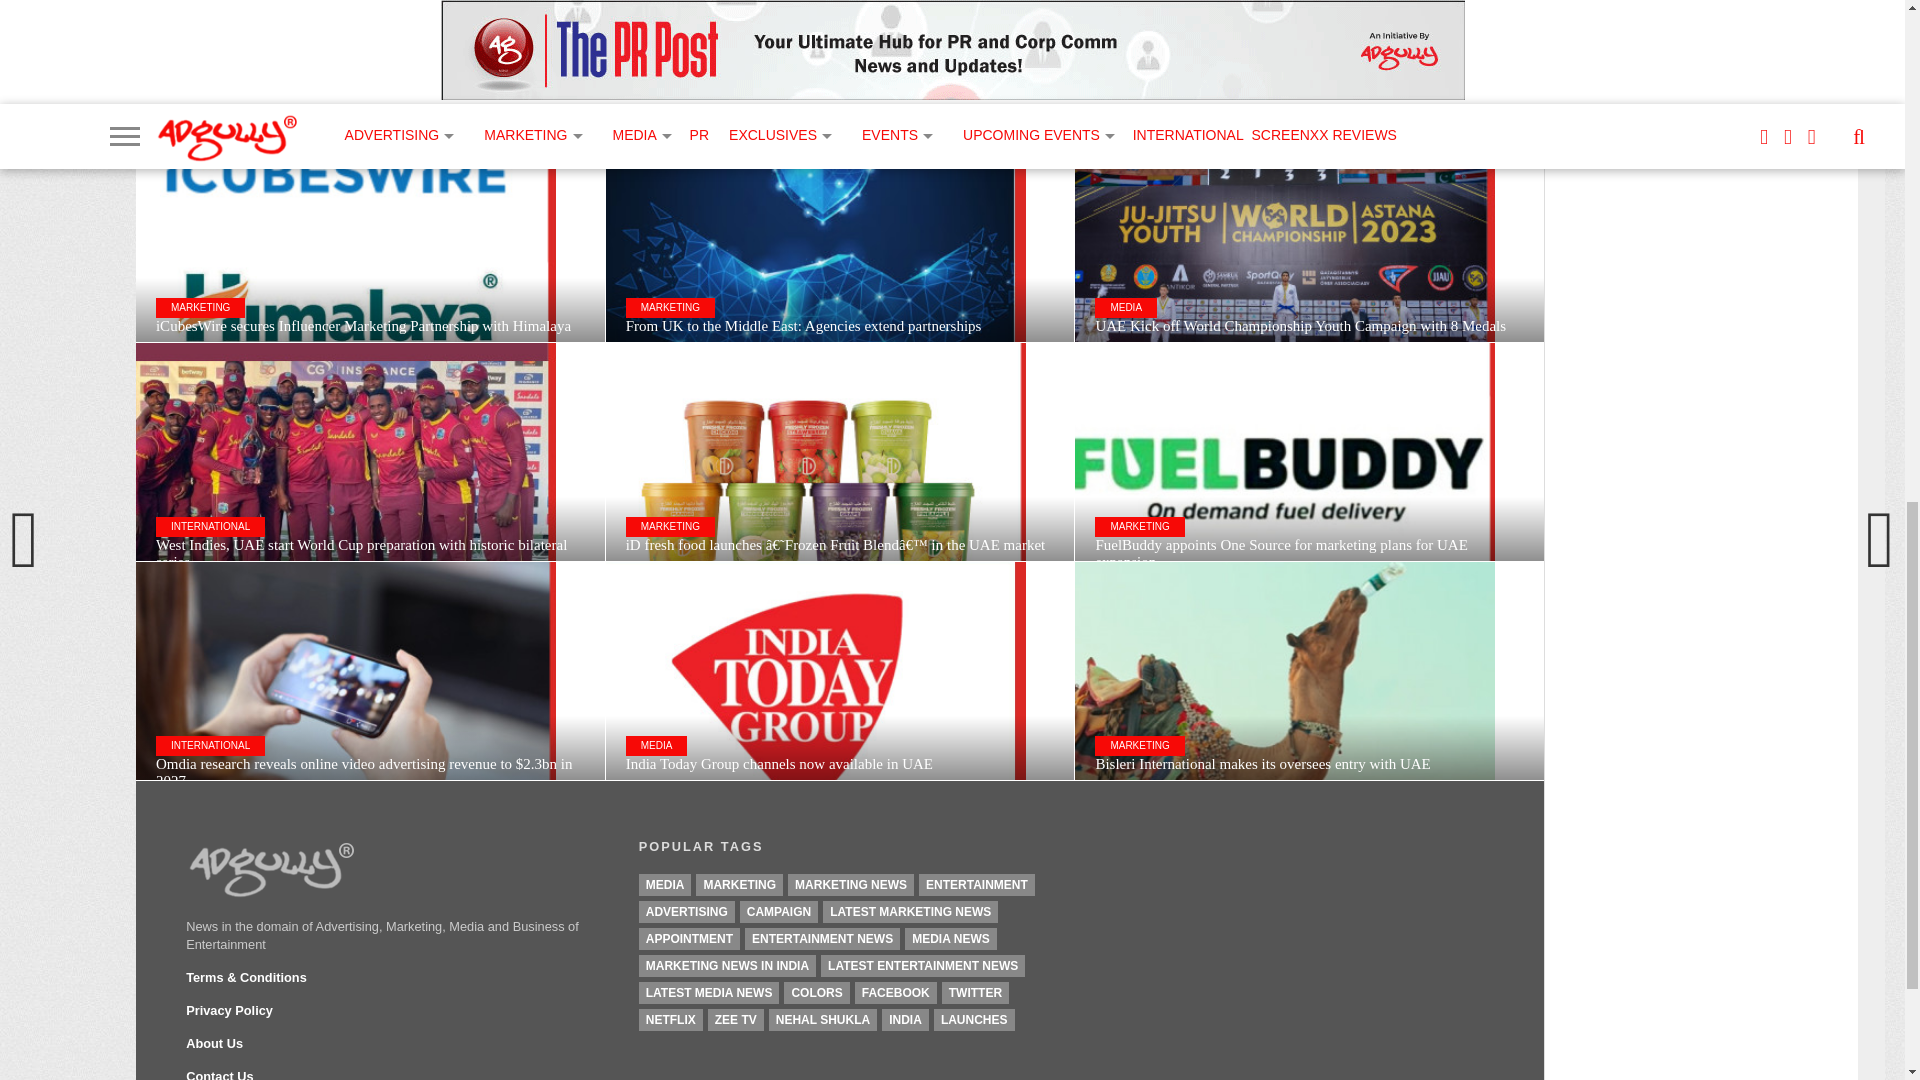 Image resolution: width=1920 pixels, height=1080 pixels. What do you see at coordinates (665, 884) in the screenshot?
I see `Media` at bounding box center [665, 884].